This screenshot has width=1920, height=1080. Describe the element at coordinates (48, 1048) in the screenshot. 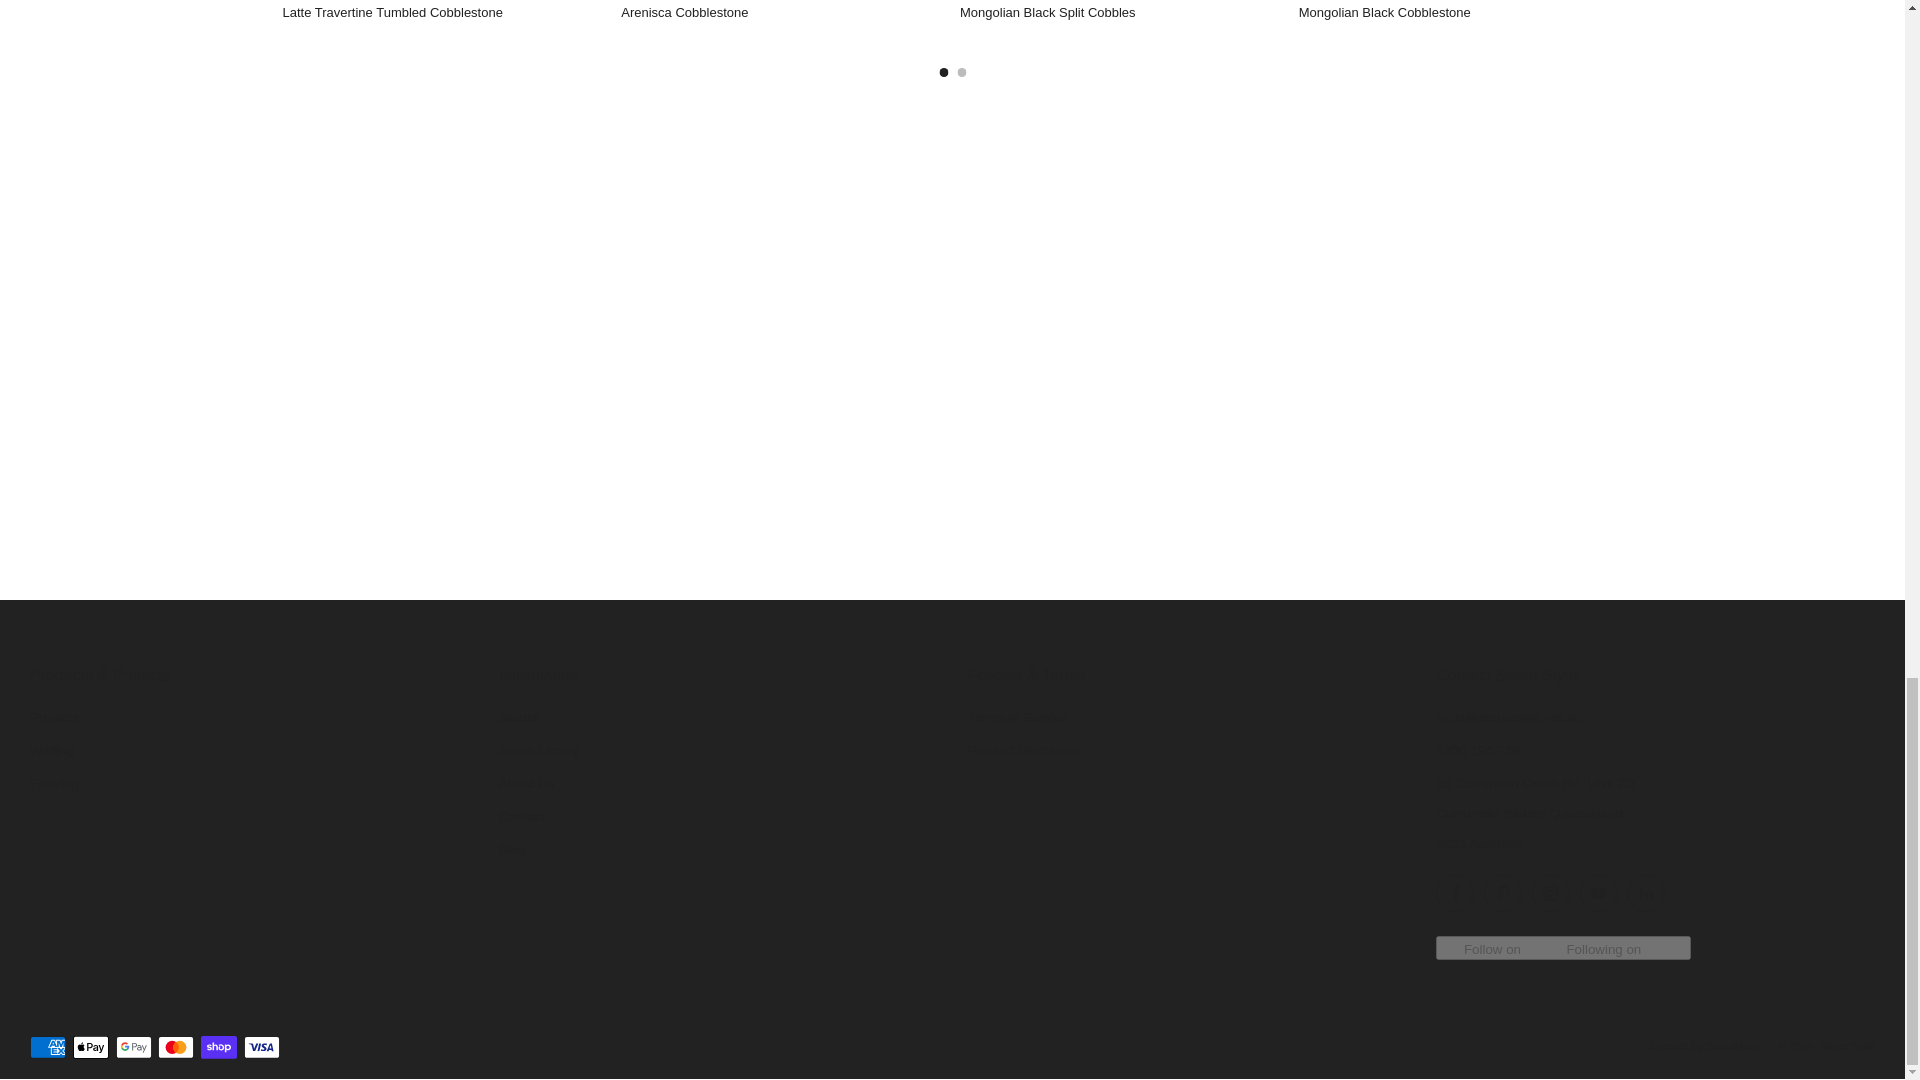

I see `American Express` at that location.